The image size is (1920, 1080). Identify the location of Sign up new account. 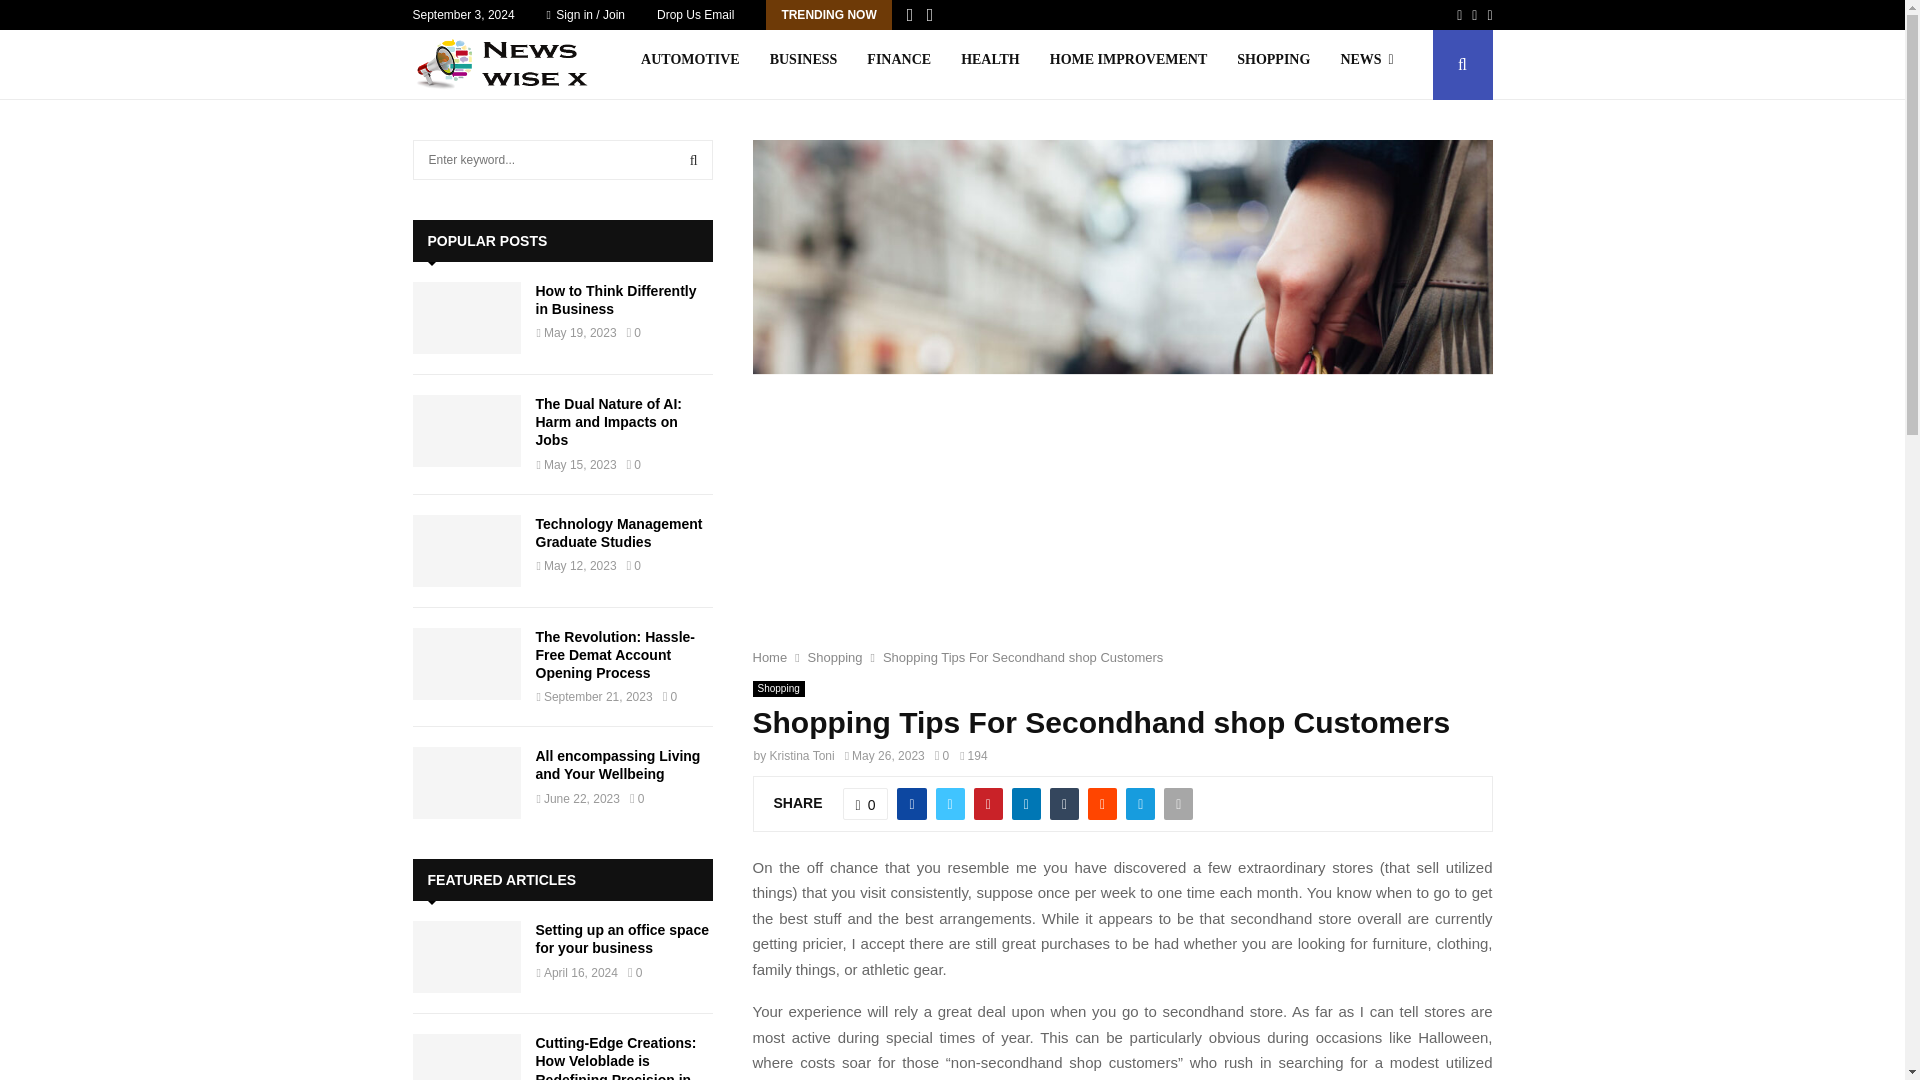
(953, 548).